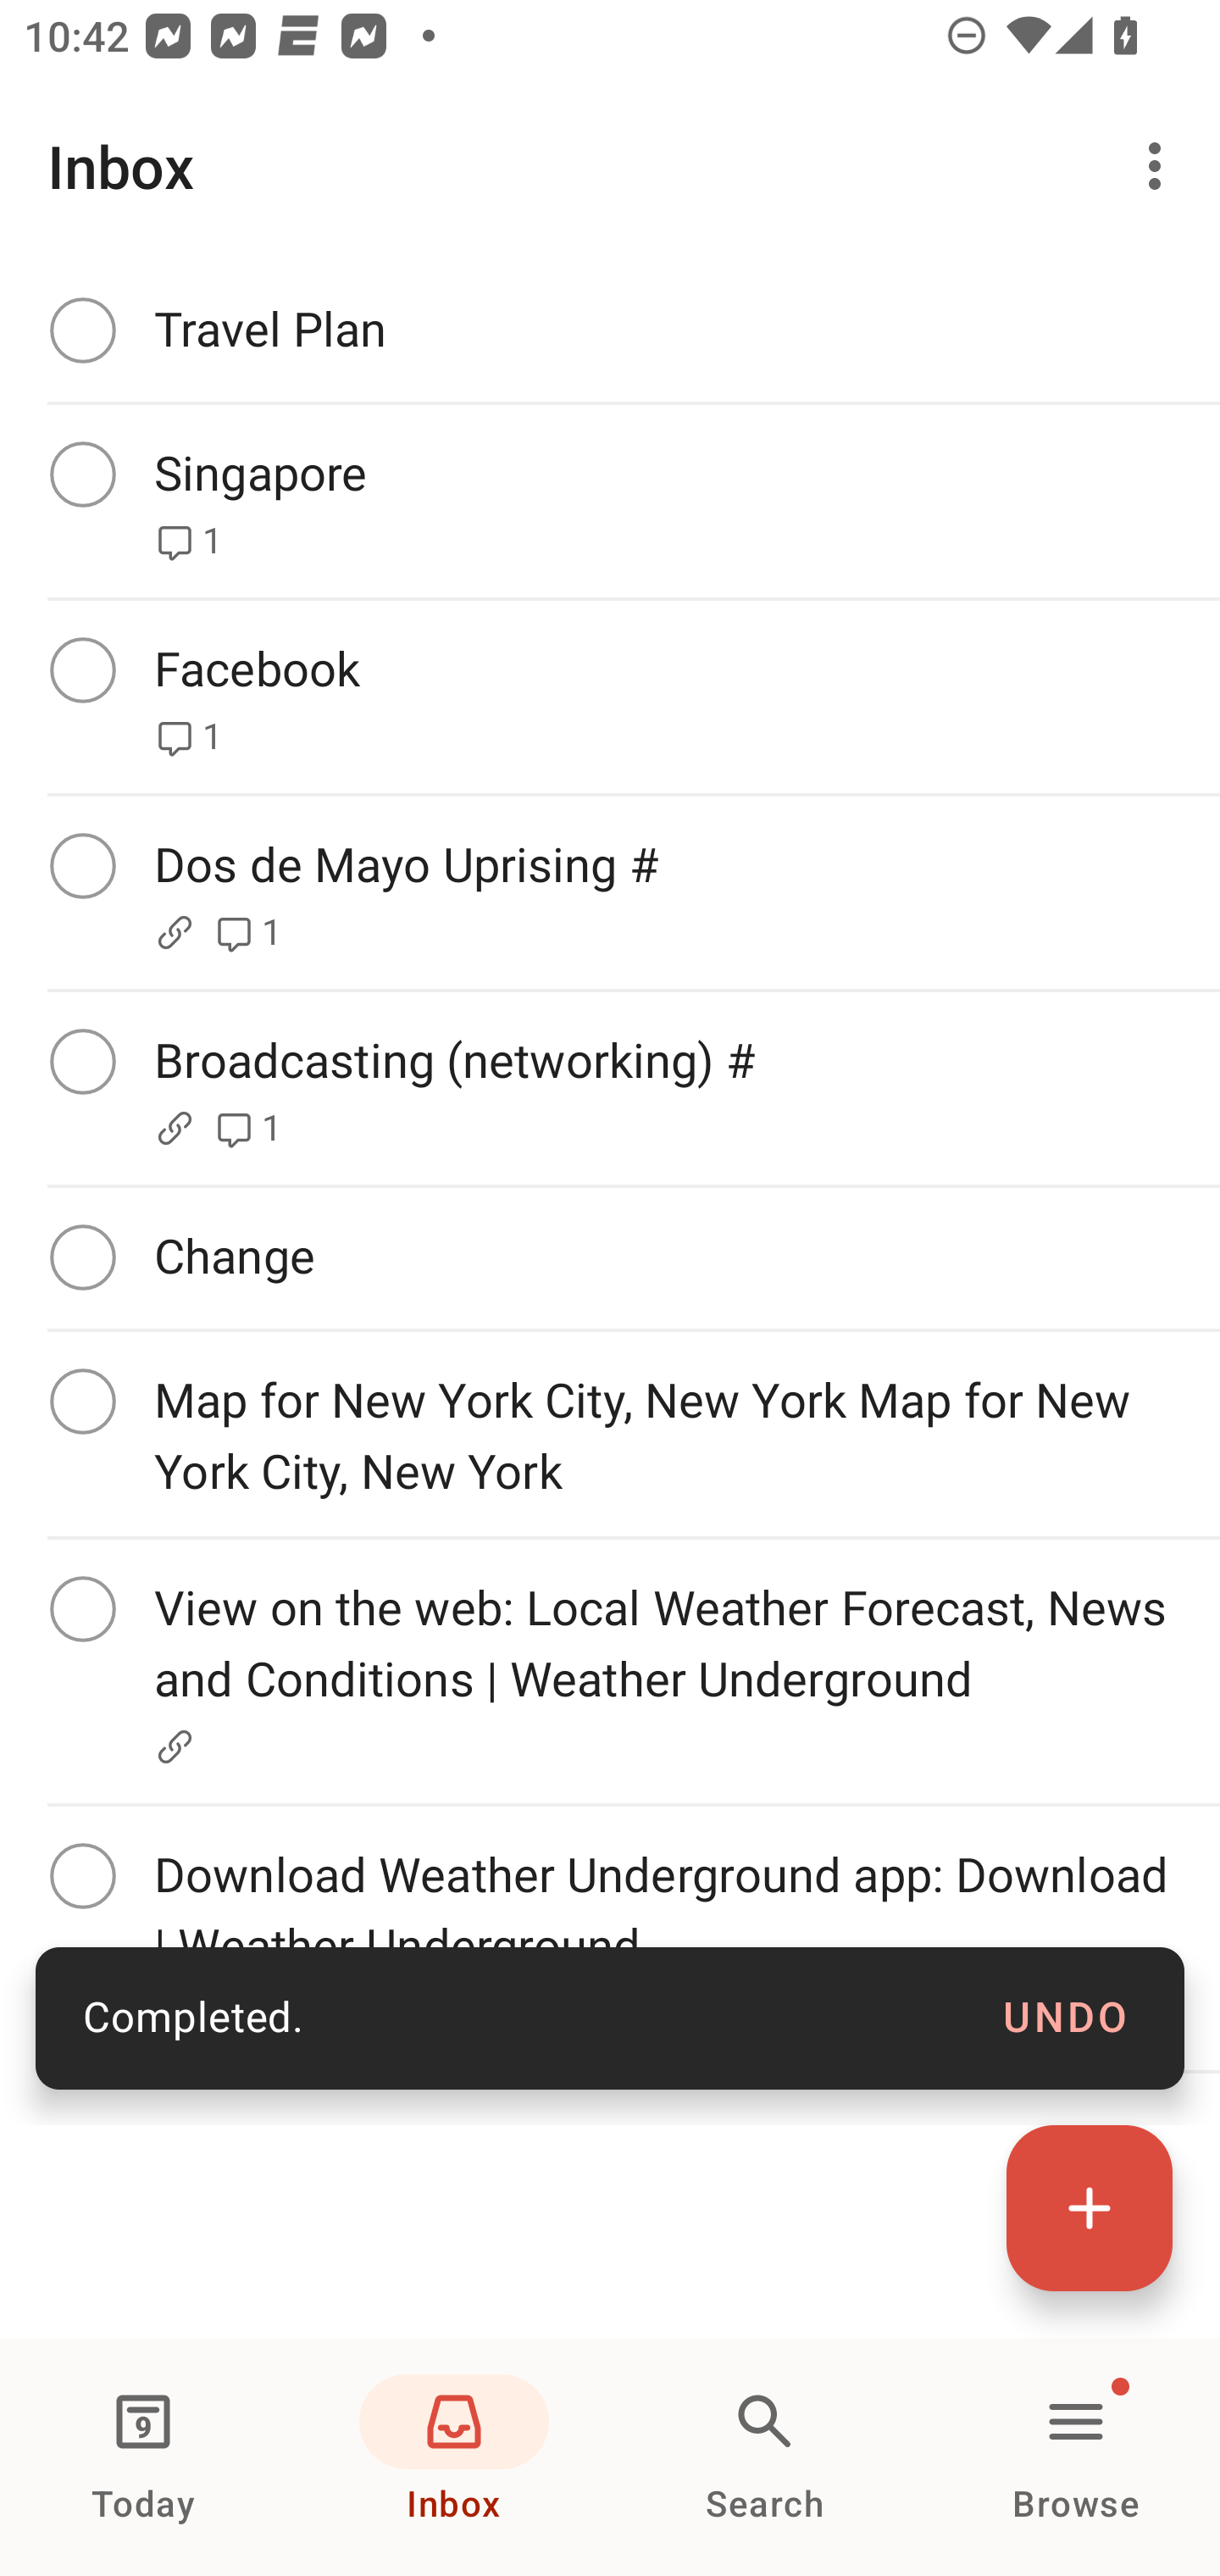 This screenshot has width=1220, height=2576. What do you see at coordinates (82, 1874) in the screenshot?
I see `Complete` at bounding box center [82, 1874].